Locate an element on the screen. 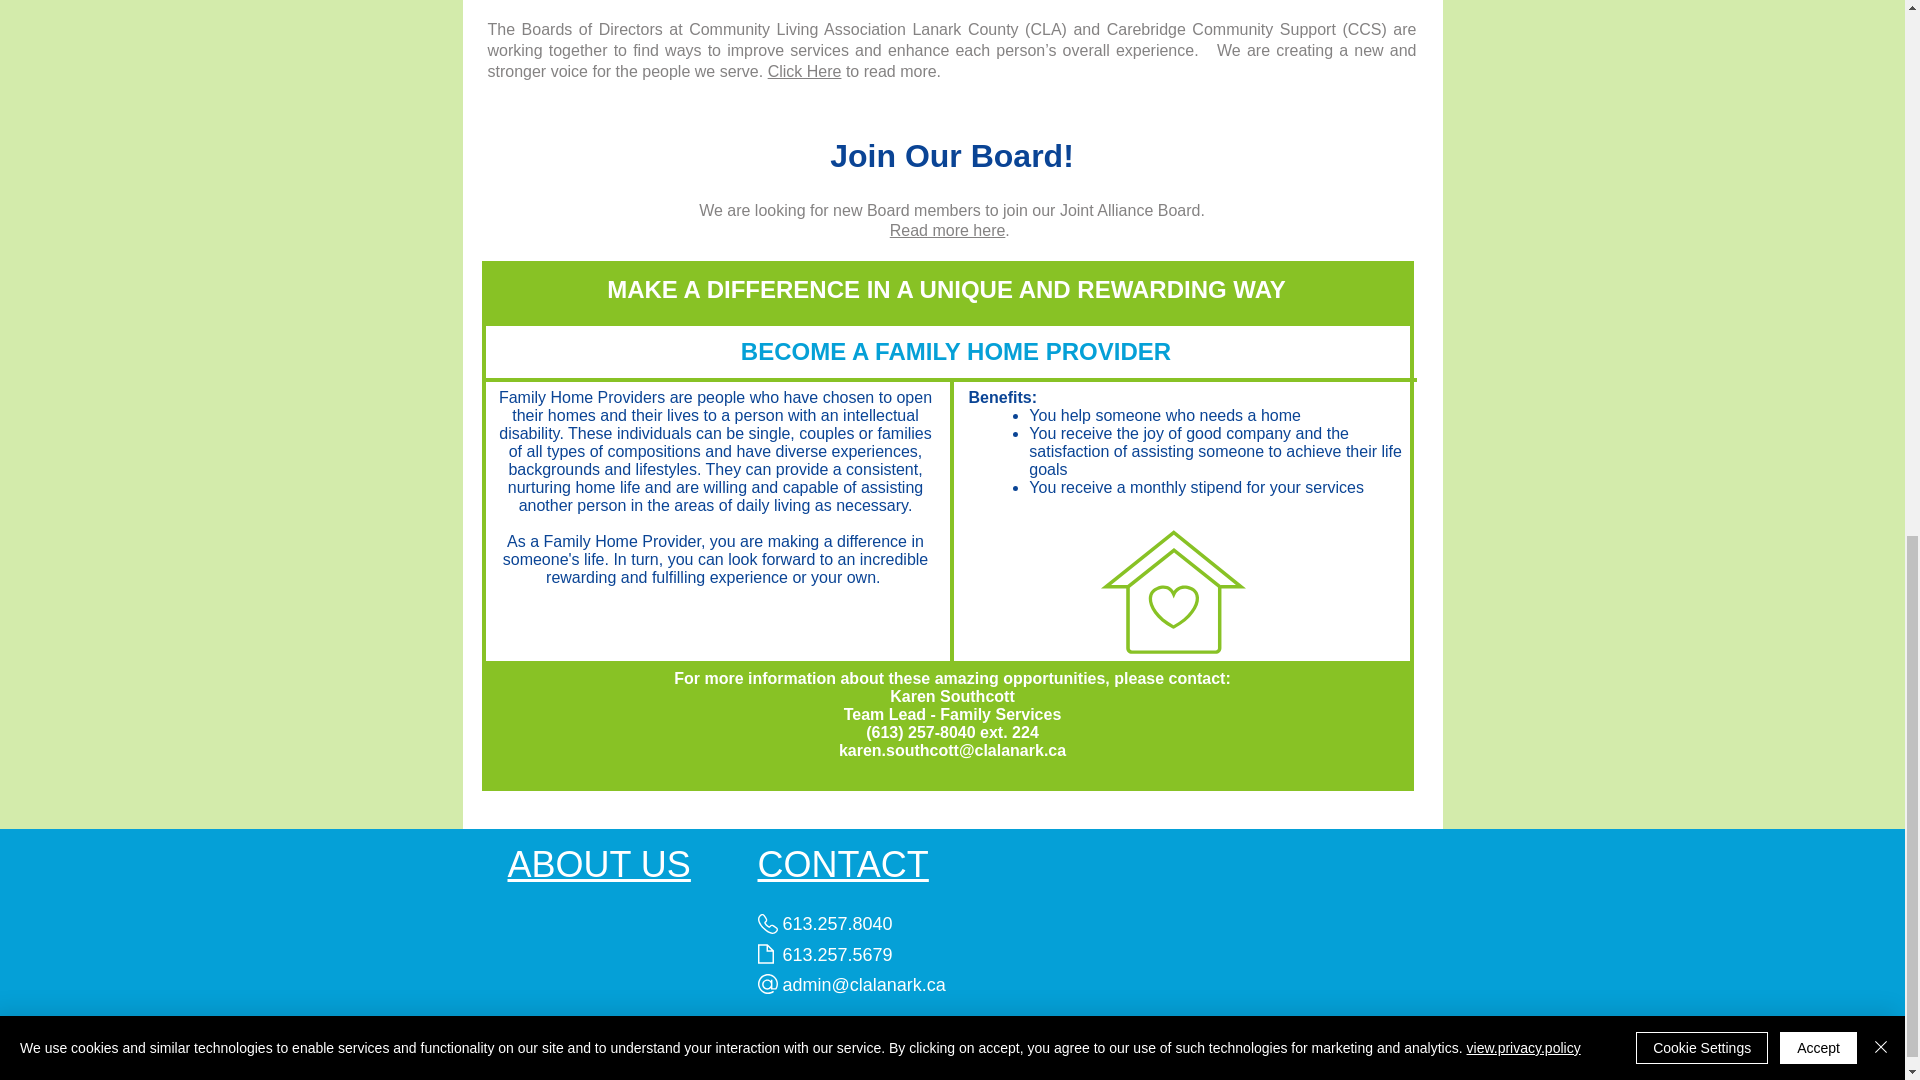 The image size is (1920, 1080). Click Here is located at coordinates (805, 70).